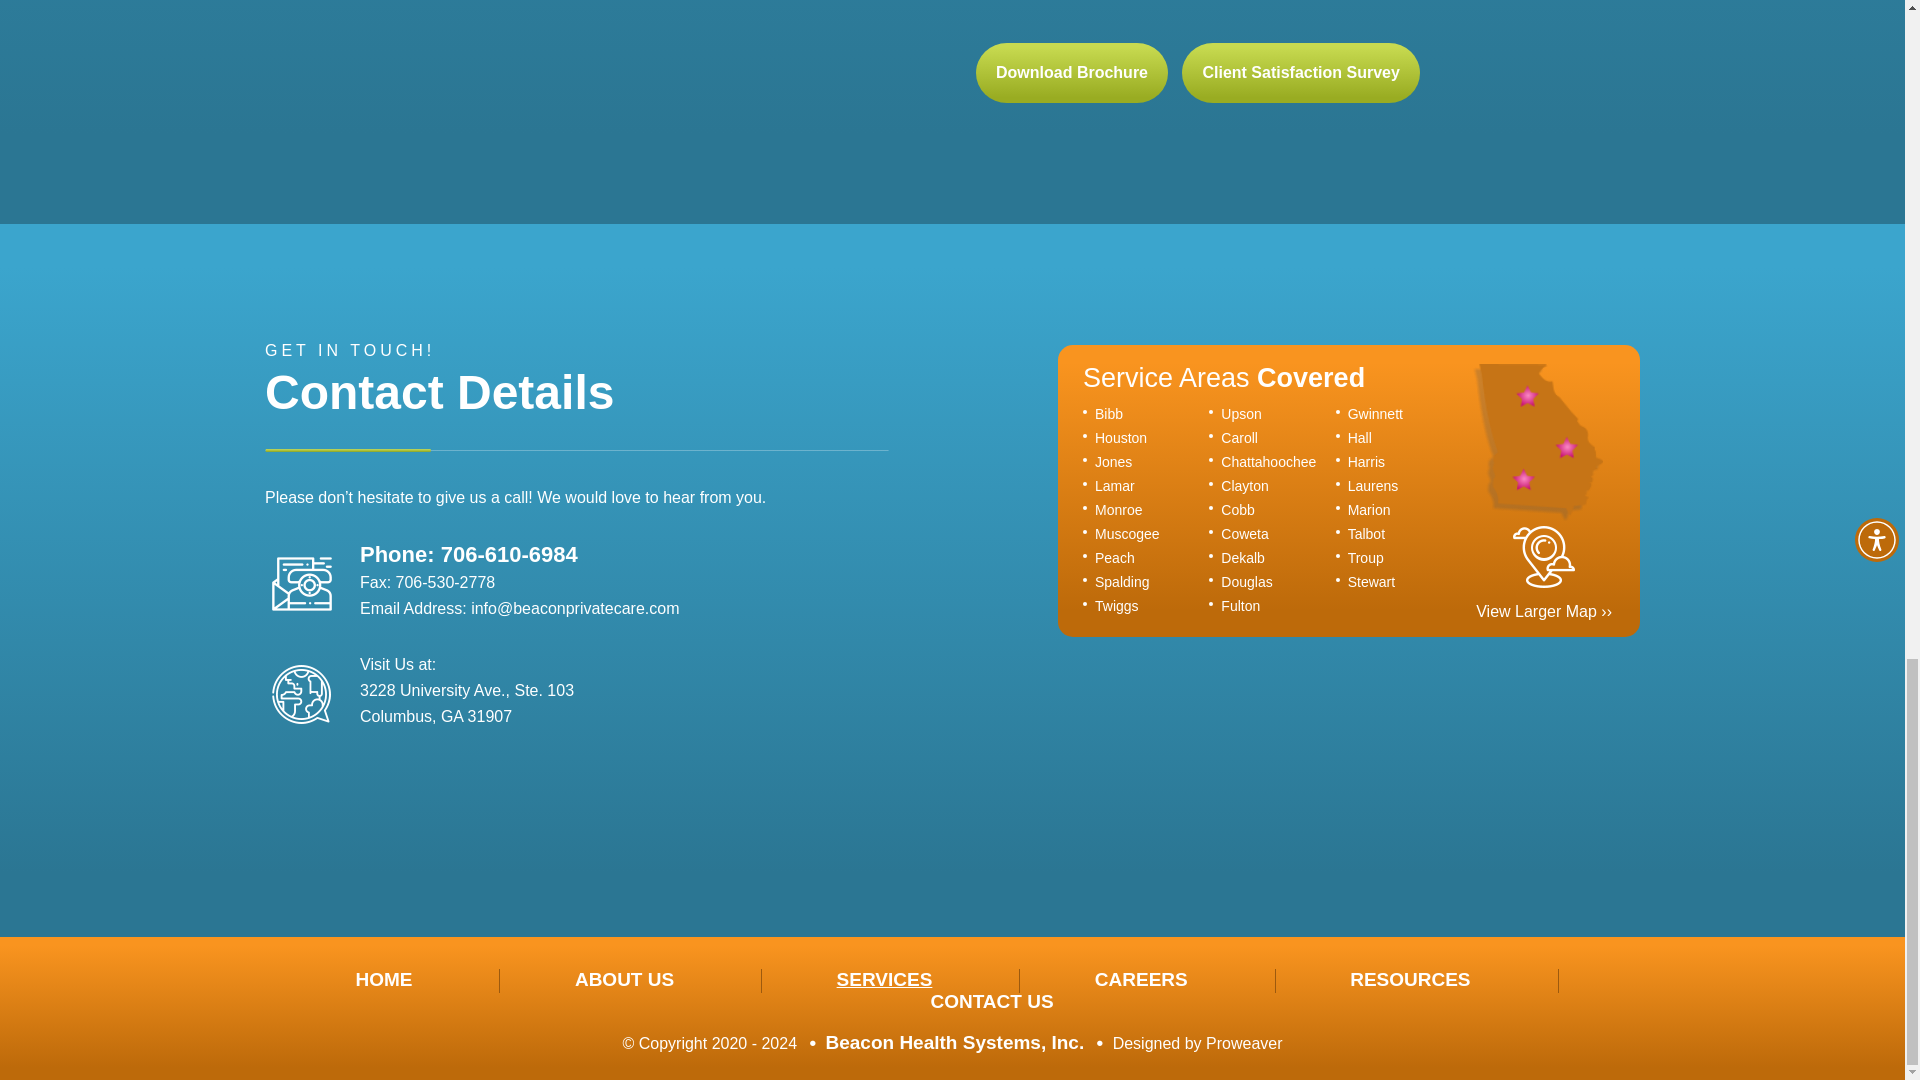  What do you see at coordinates (1071, 72) in the screenshot?
I see `Download Brochure` at bounding box center [1071, 72].